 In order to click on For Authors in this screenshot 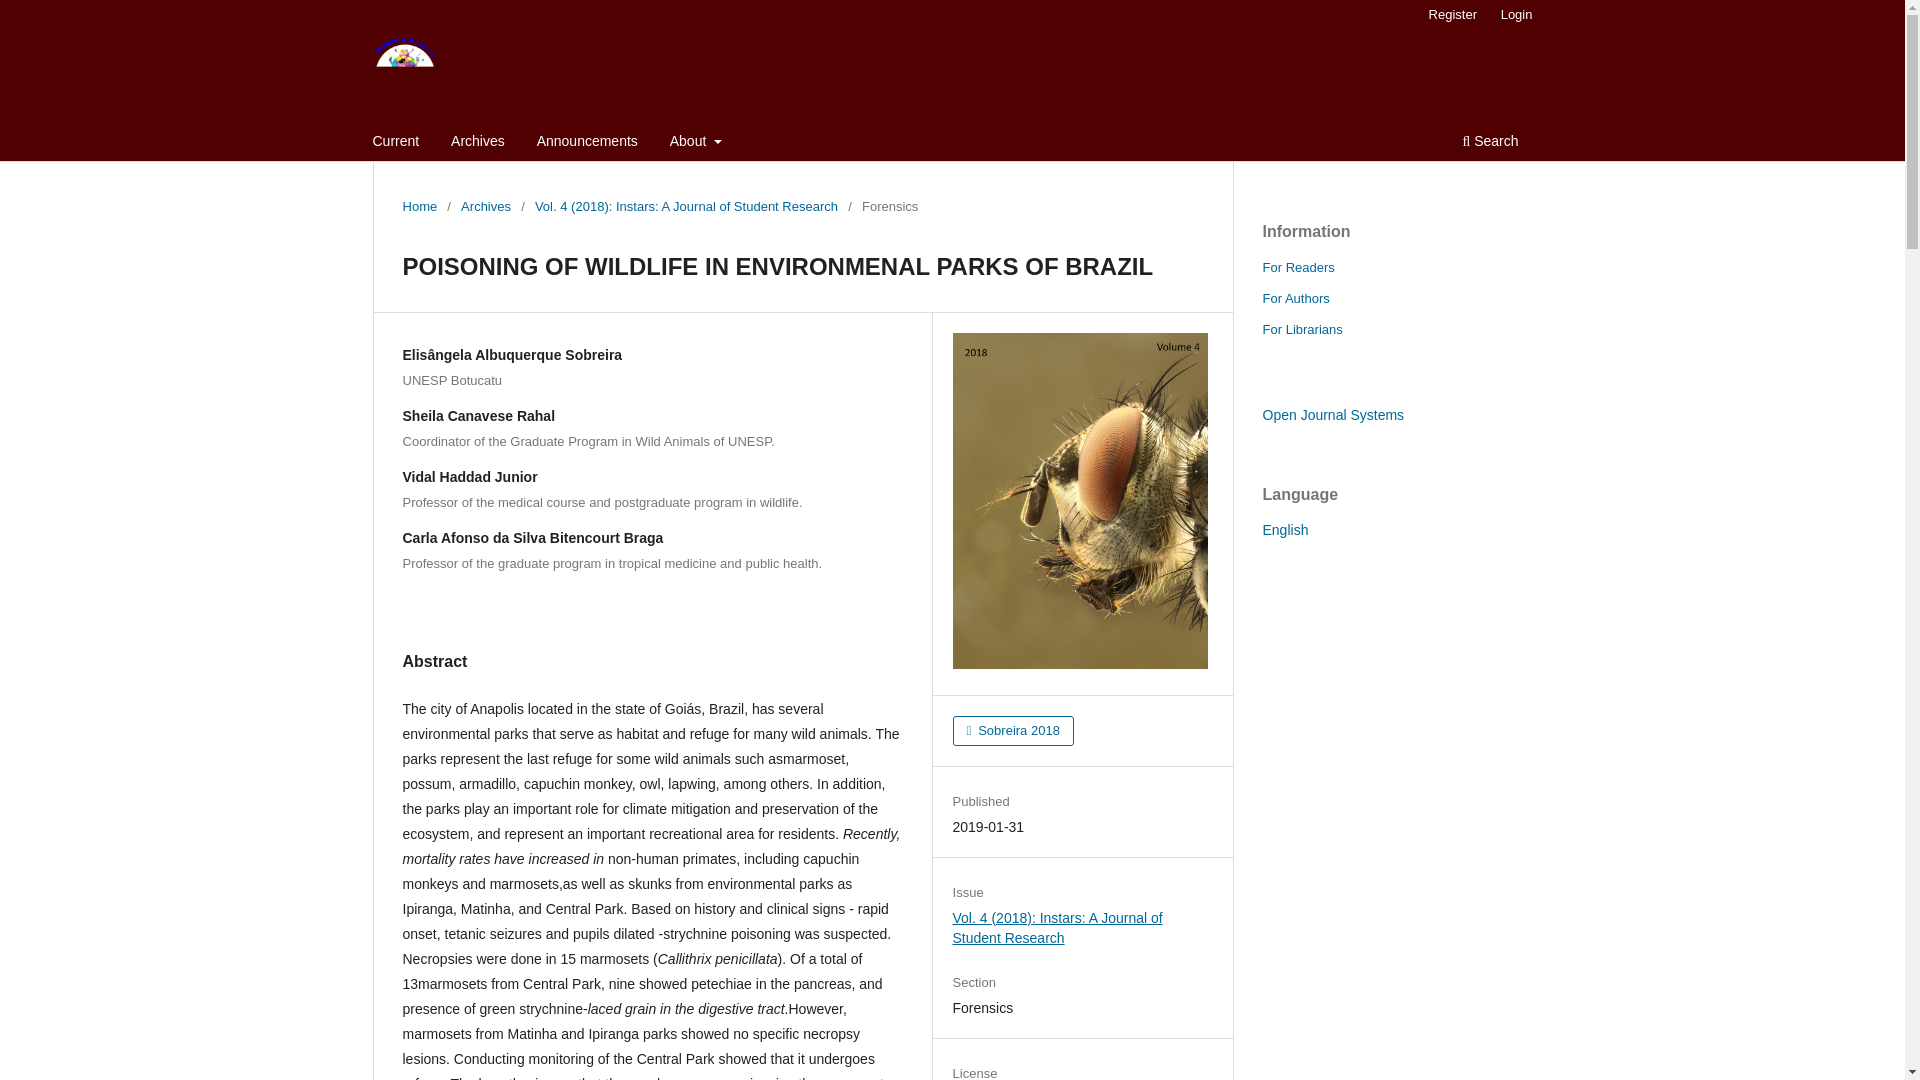, I will do `click(1294, 298)`.